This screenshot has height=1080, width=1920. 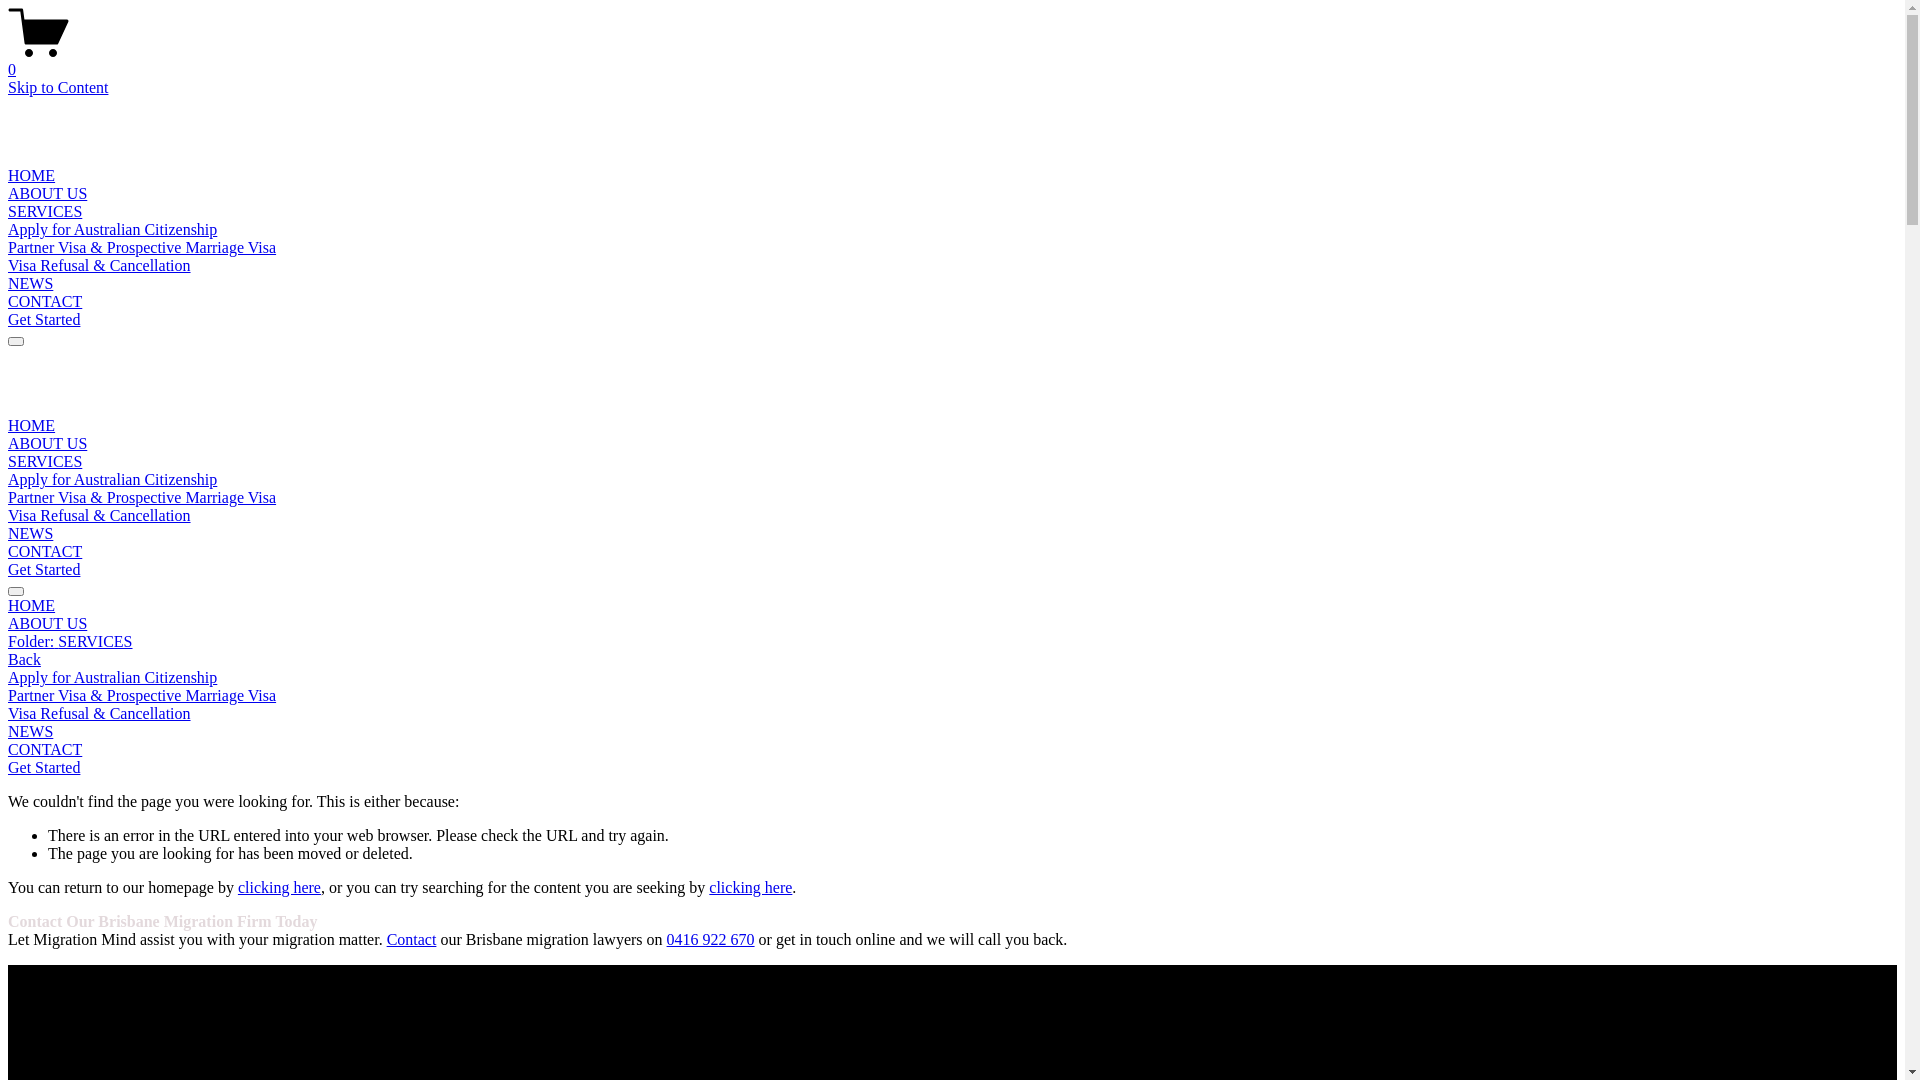 I want to click on Get Started, so click(x=44, y=767).